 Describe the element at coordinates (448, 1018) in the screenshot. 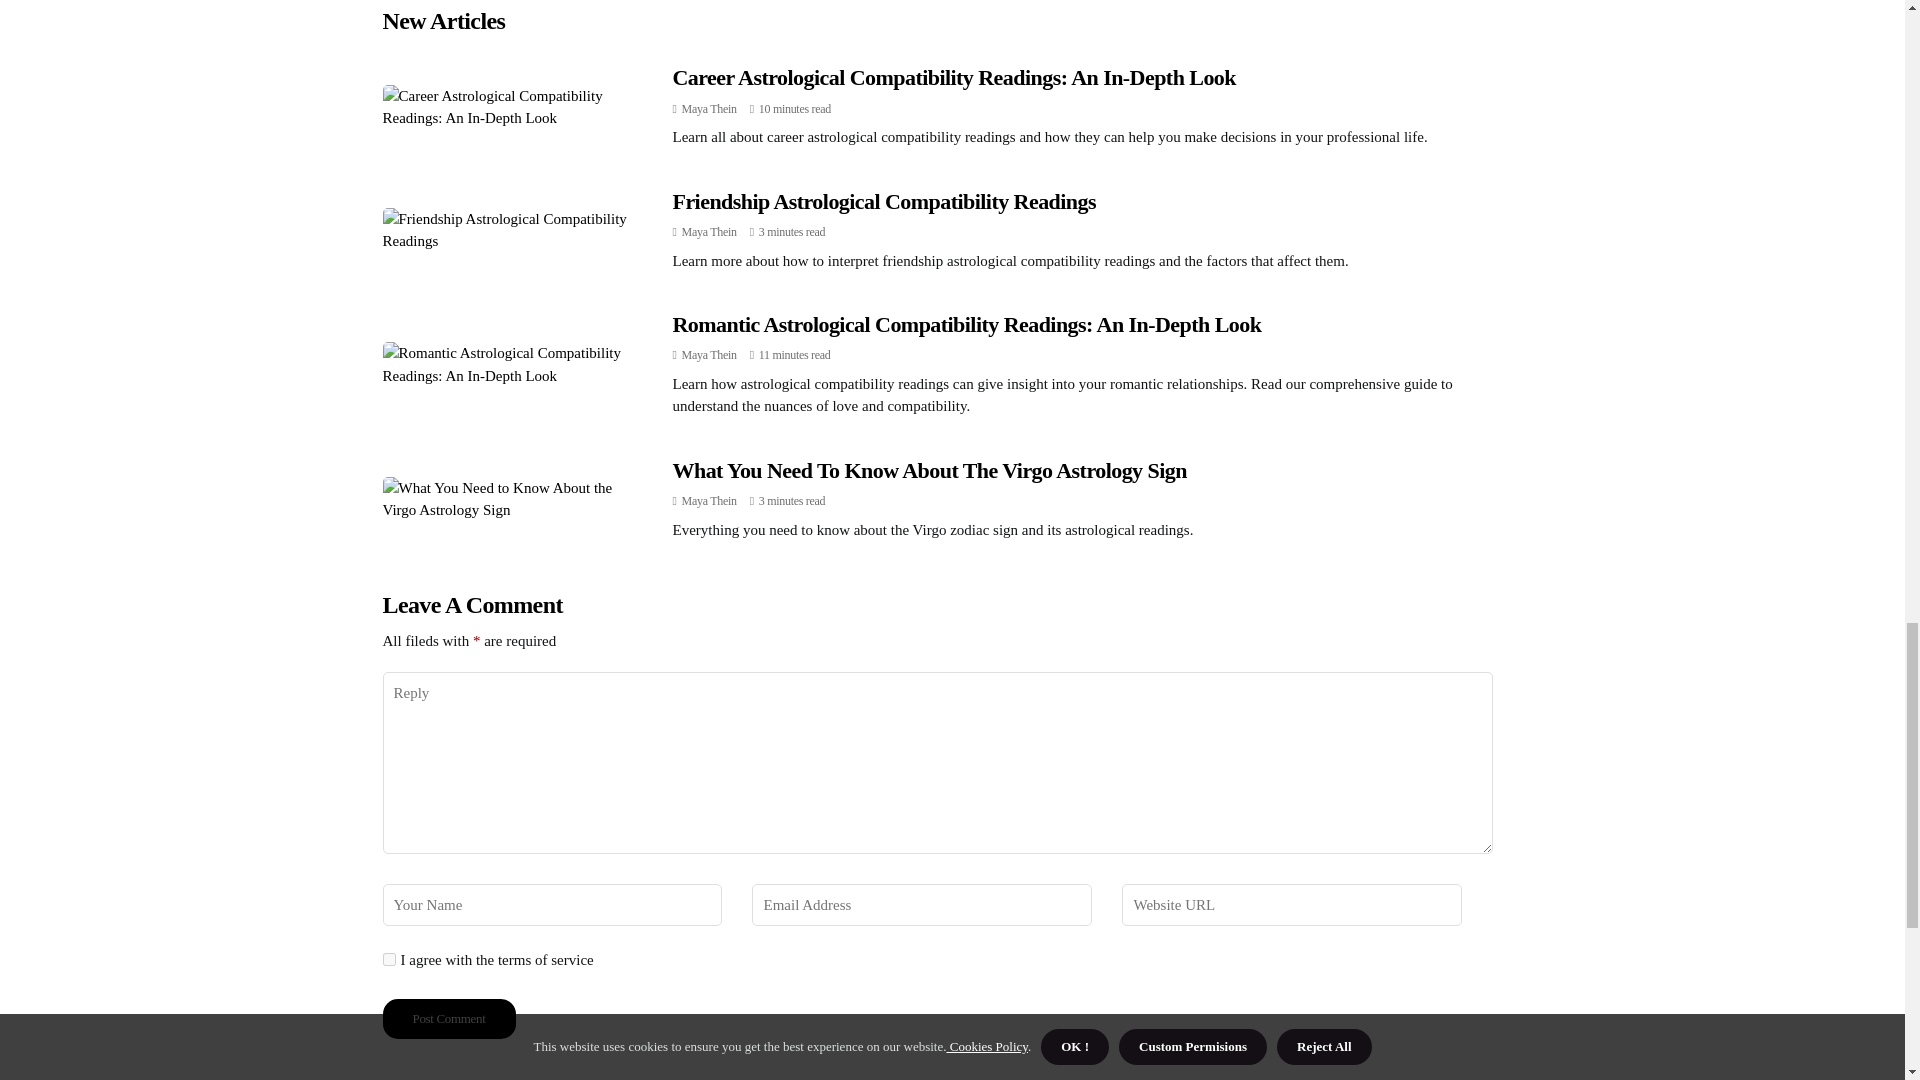

I see `Post Comment` at that location.